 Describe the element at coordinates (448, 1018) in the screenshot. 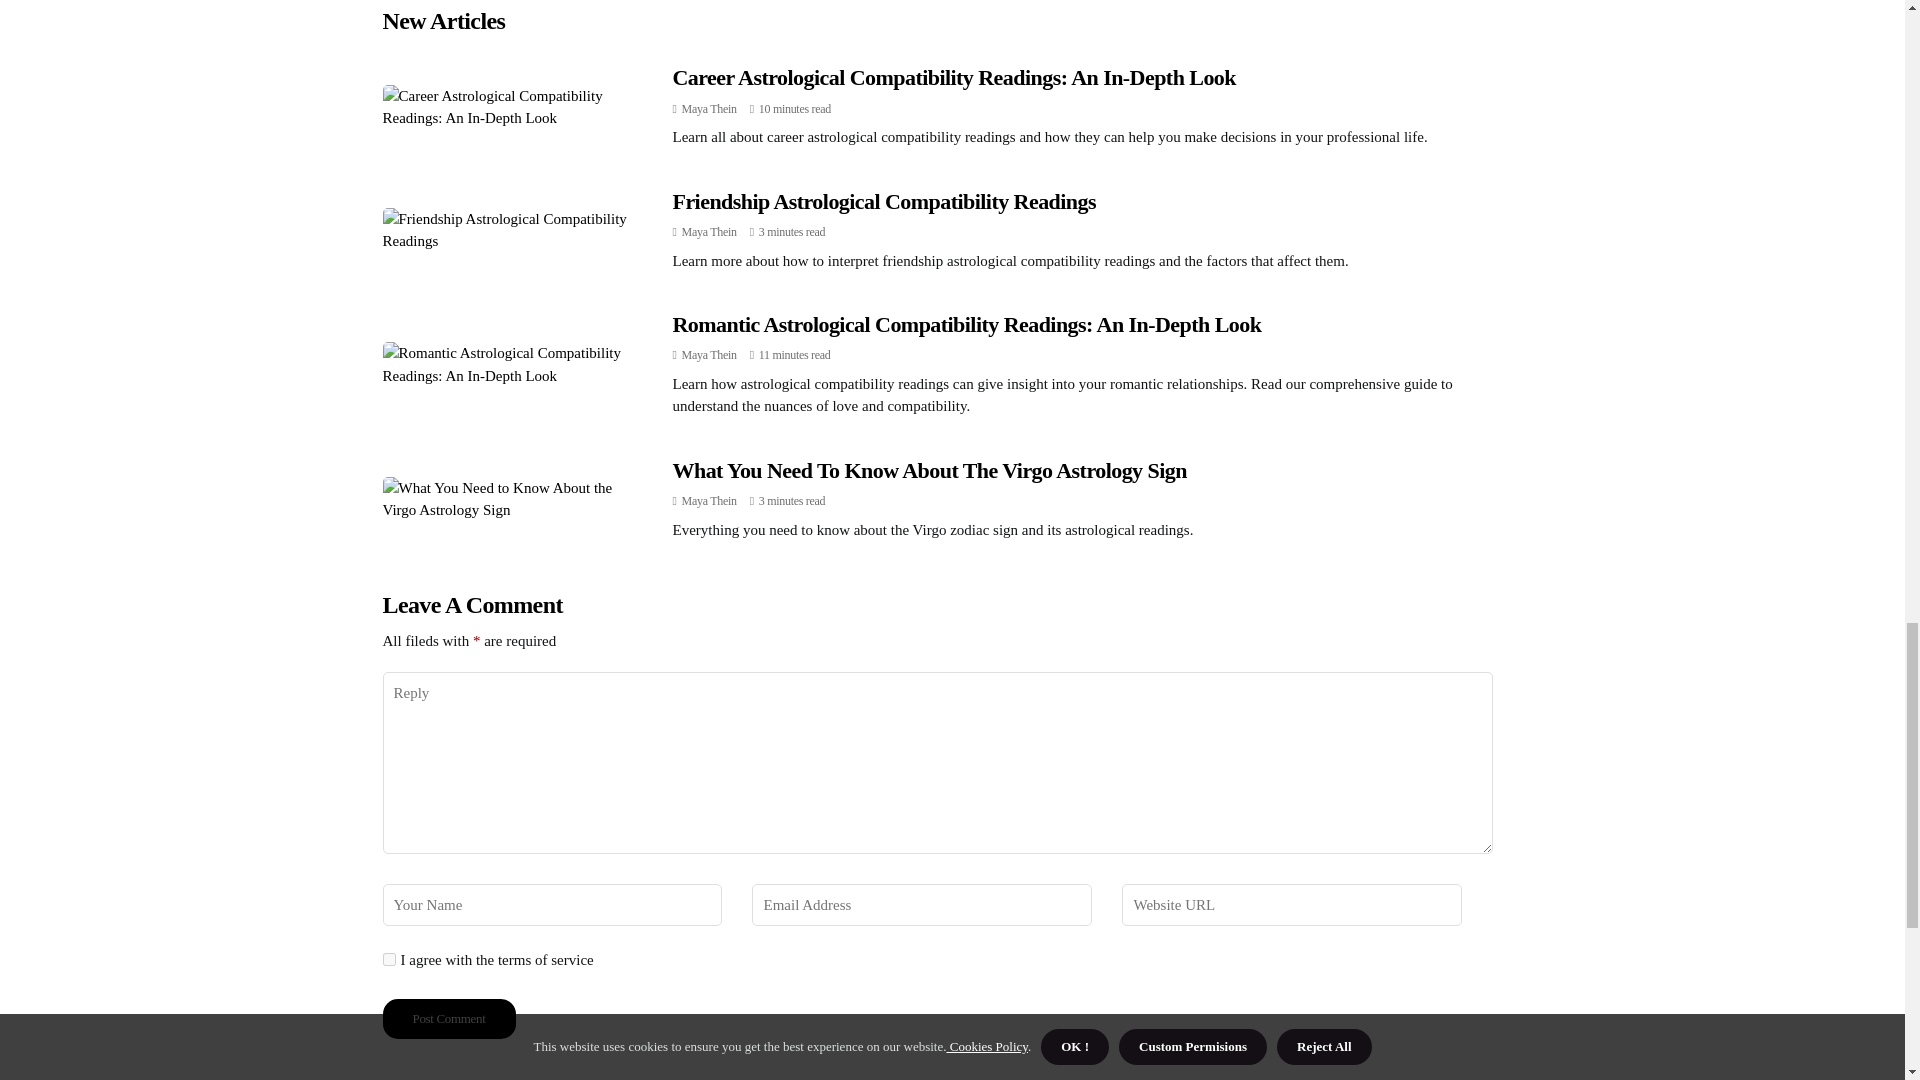

I see `Post Comment` at that location.